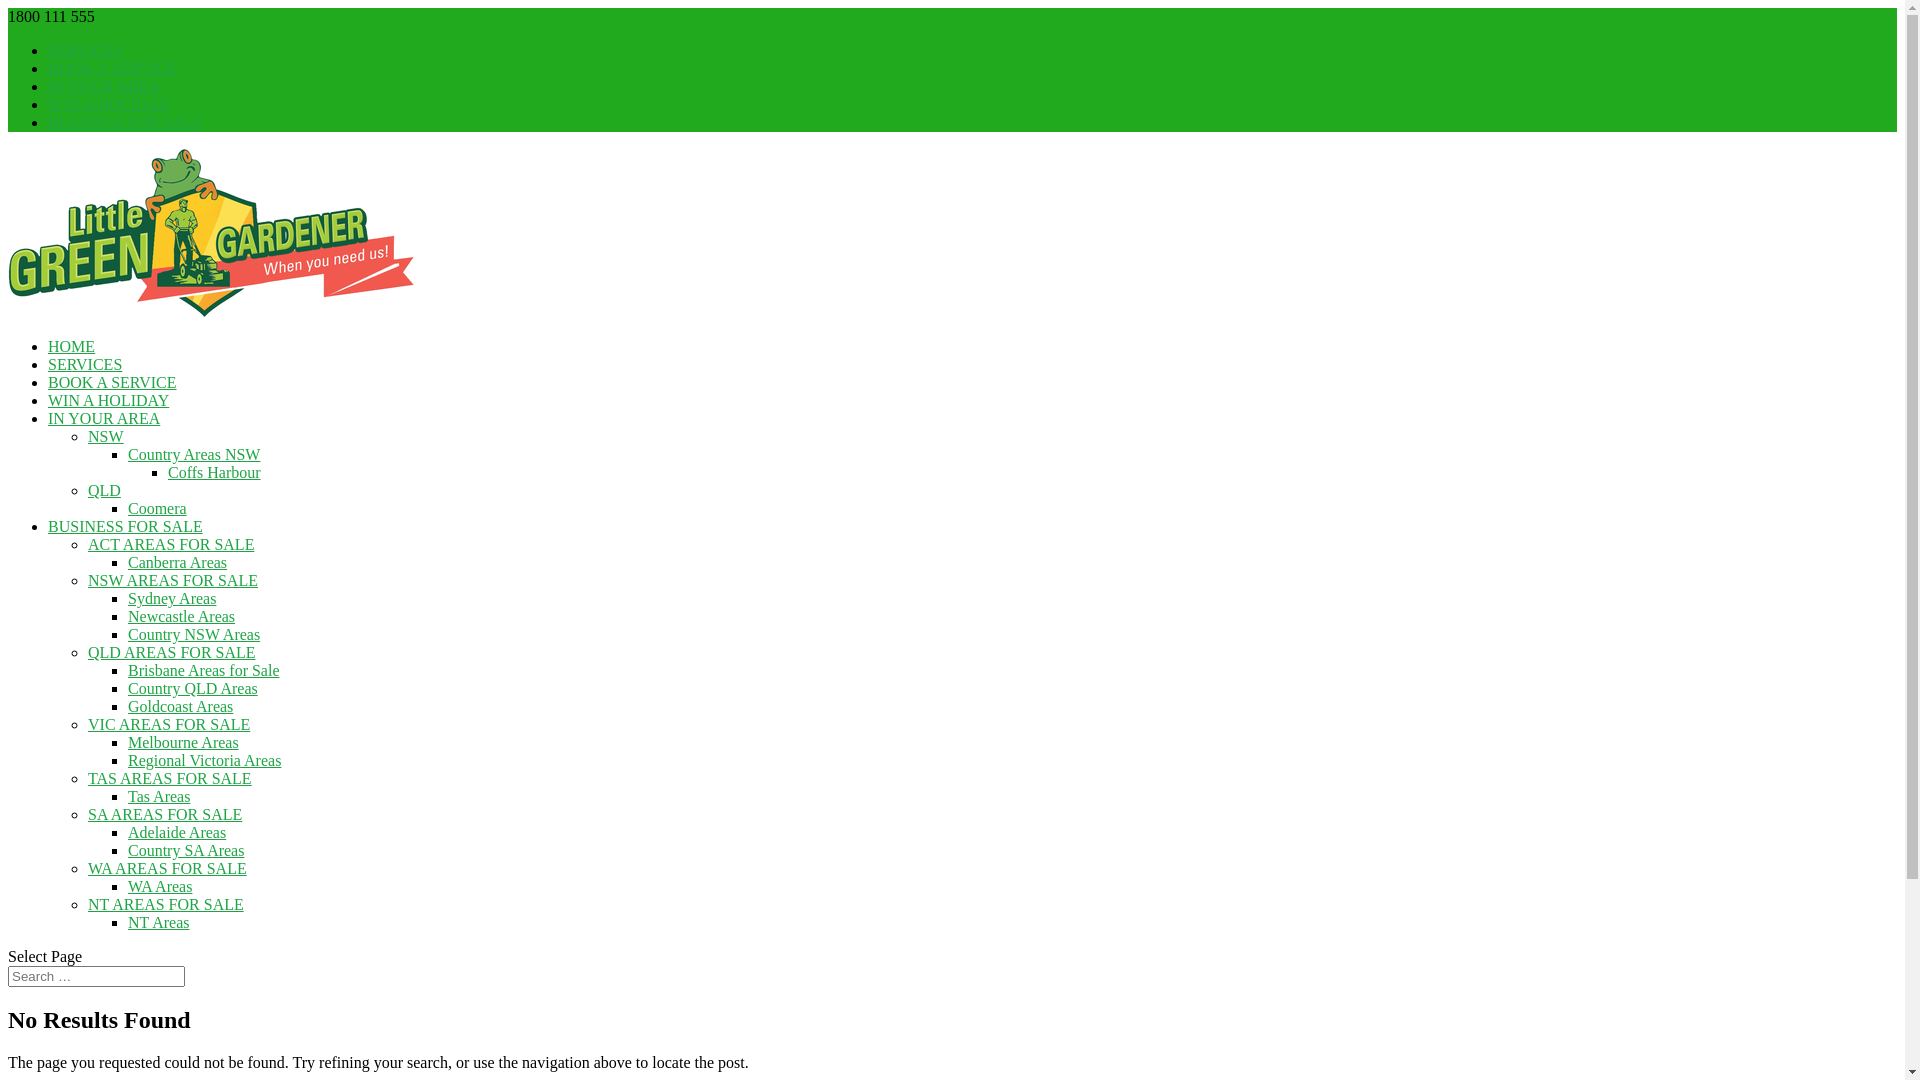  What do you see at coordinates (126, 122) in the screenshot?
I see `BUSINESS FOR SALE` at bounding box center [126, 122].